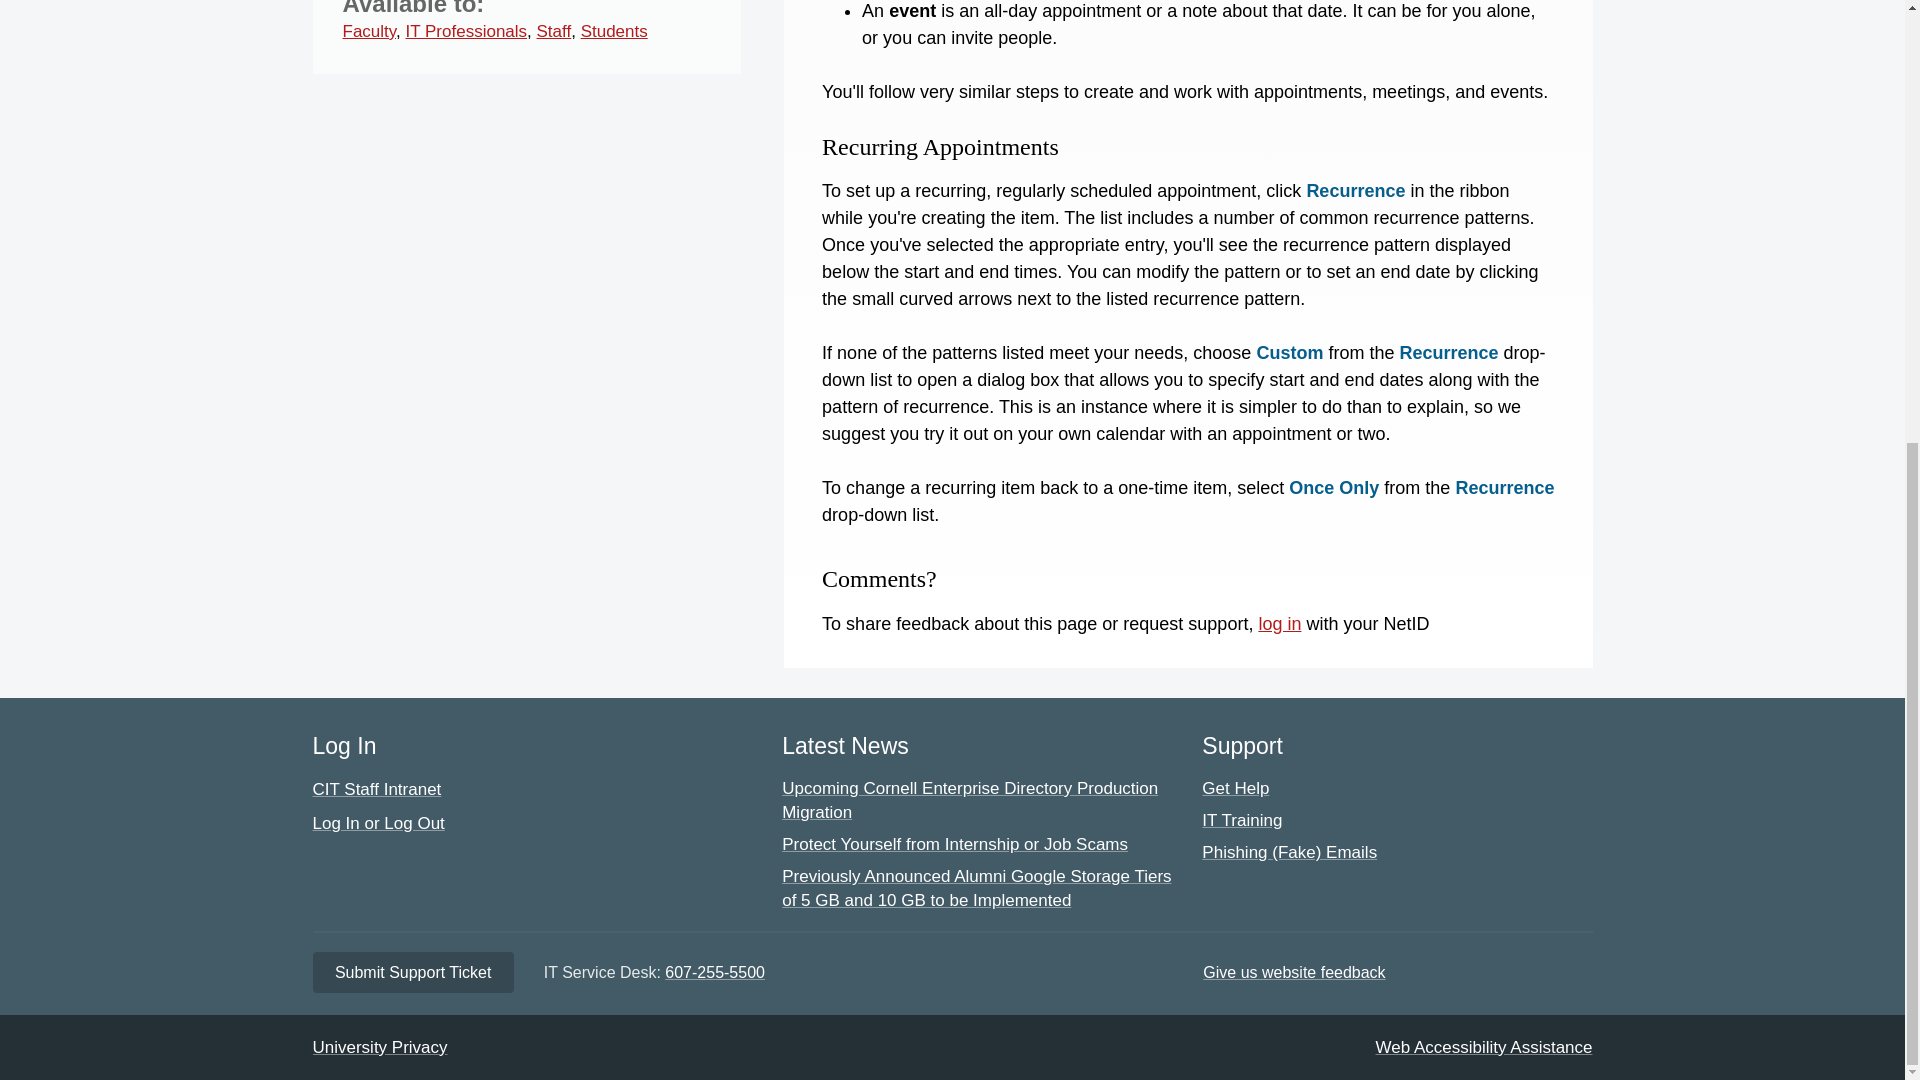  I want to click on log in, so click(1279, 624).